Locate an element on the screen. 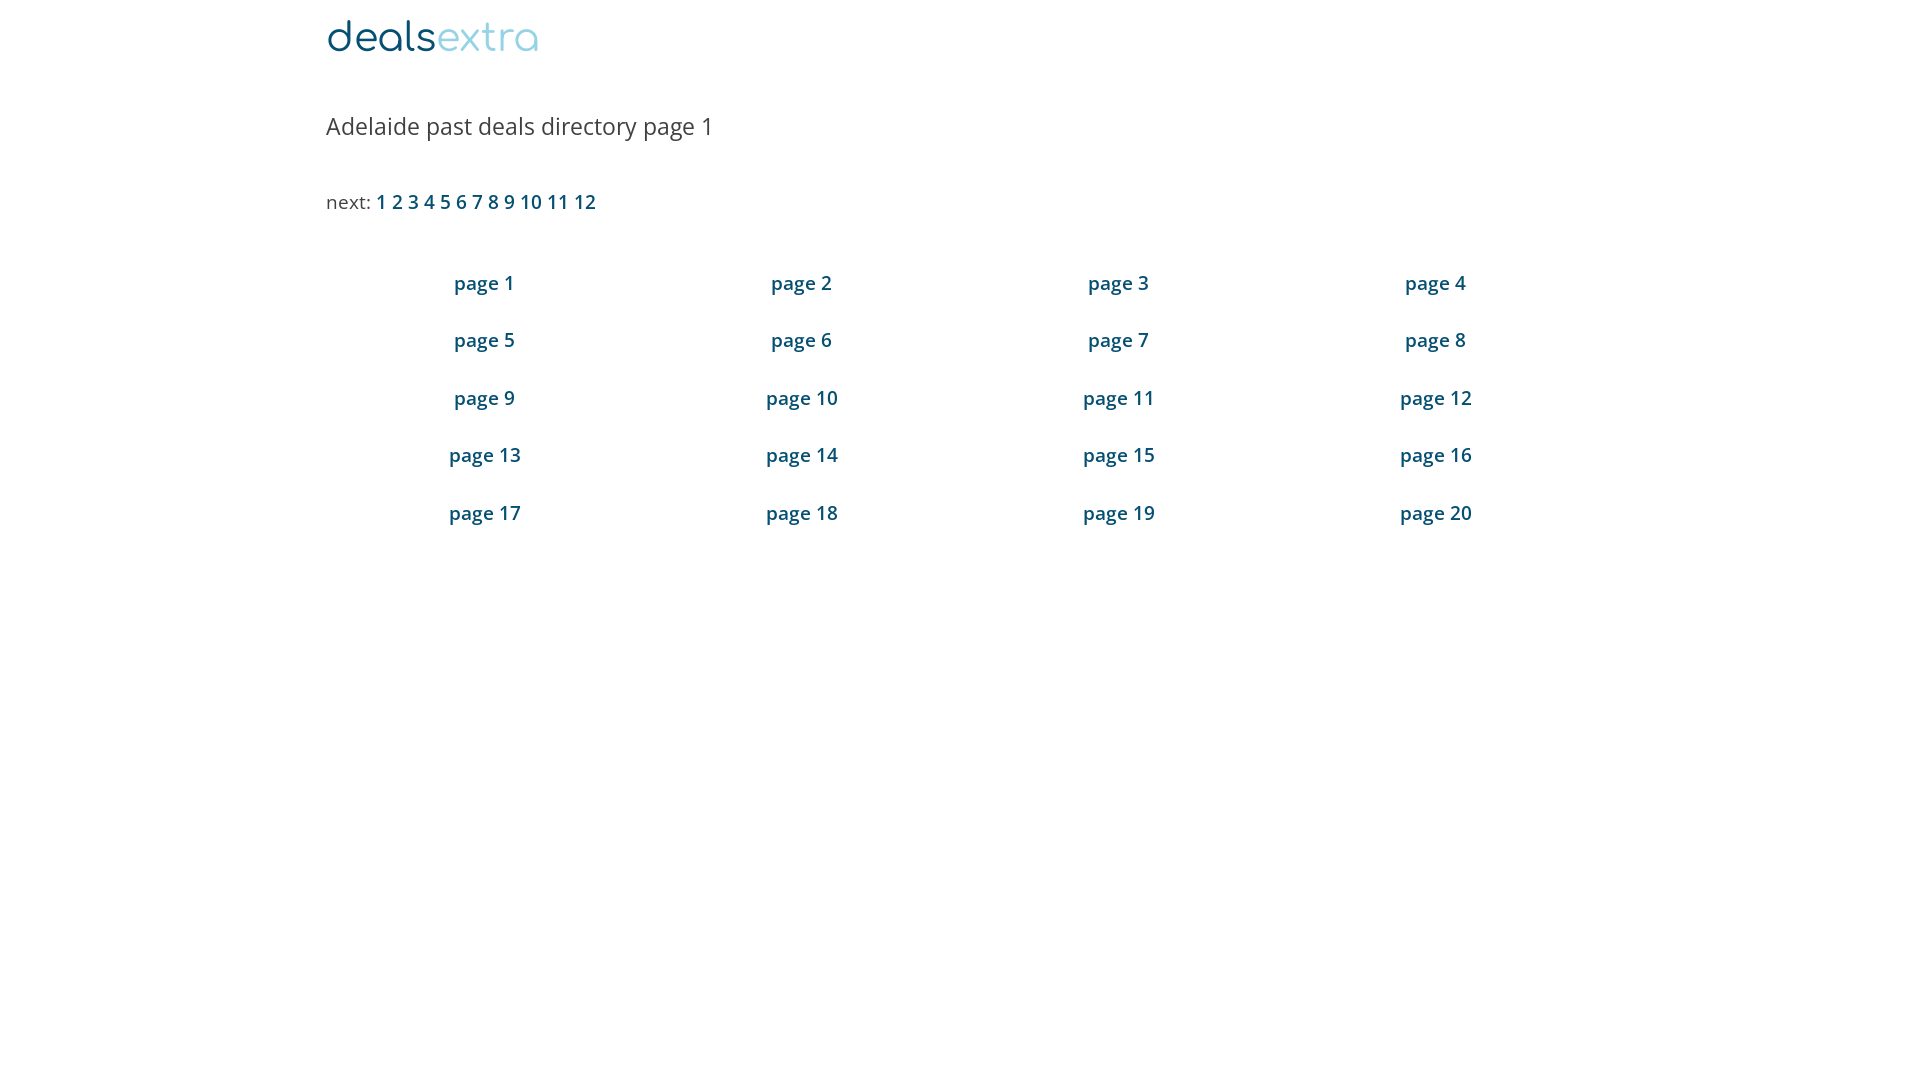  9 is located at coordinates (510, 202).